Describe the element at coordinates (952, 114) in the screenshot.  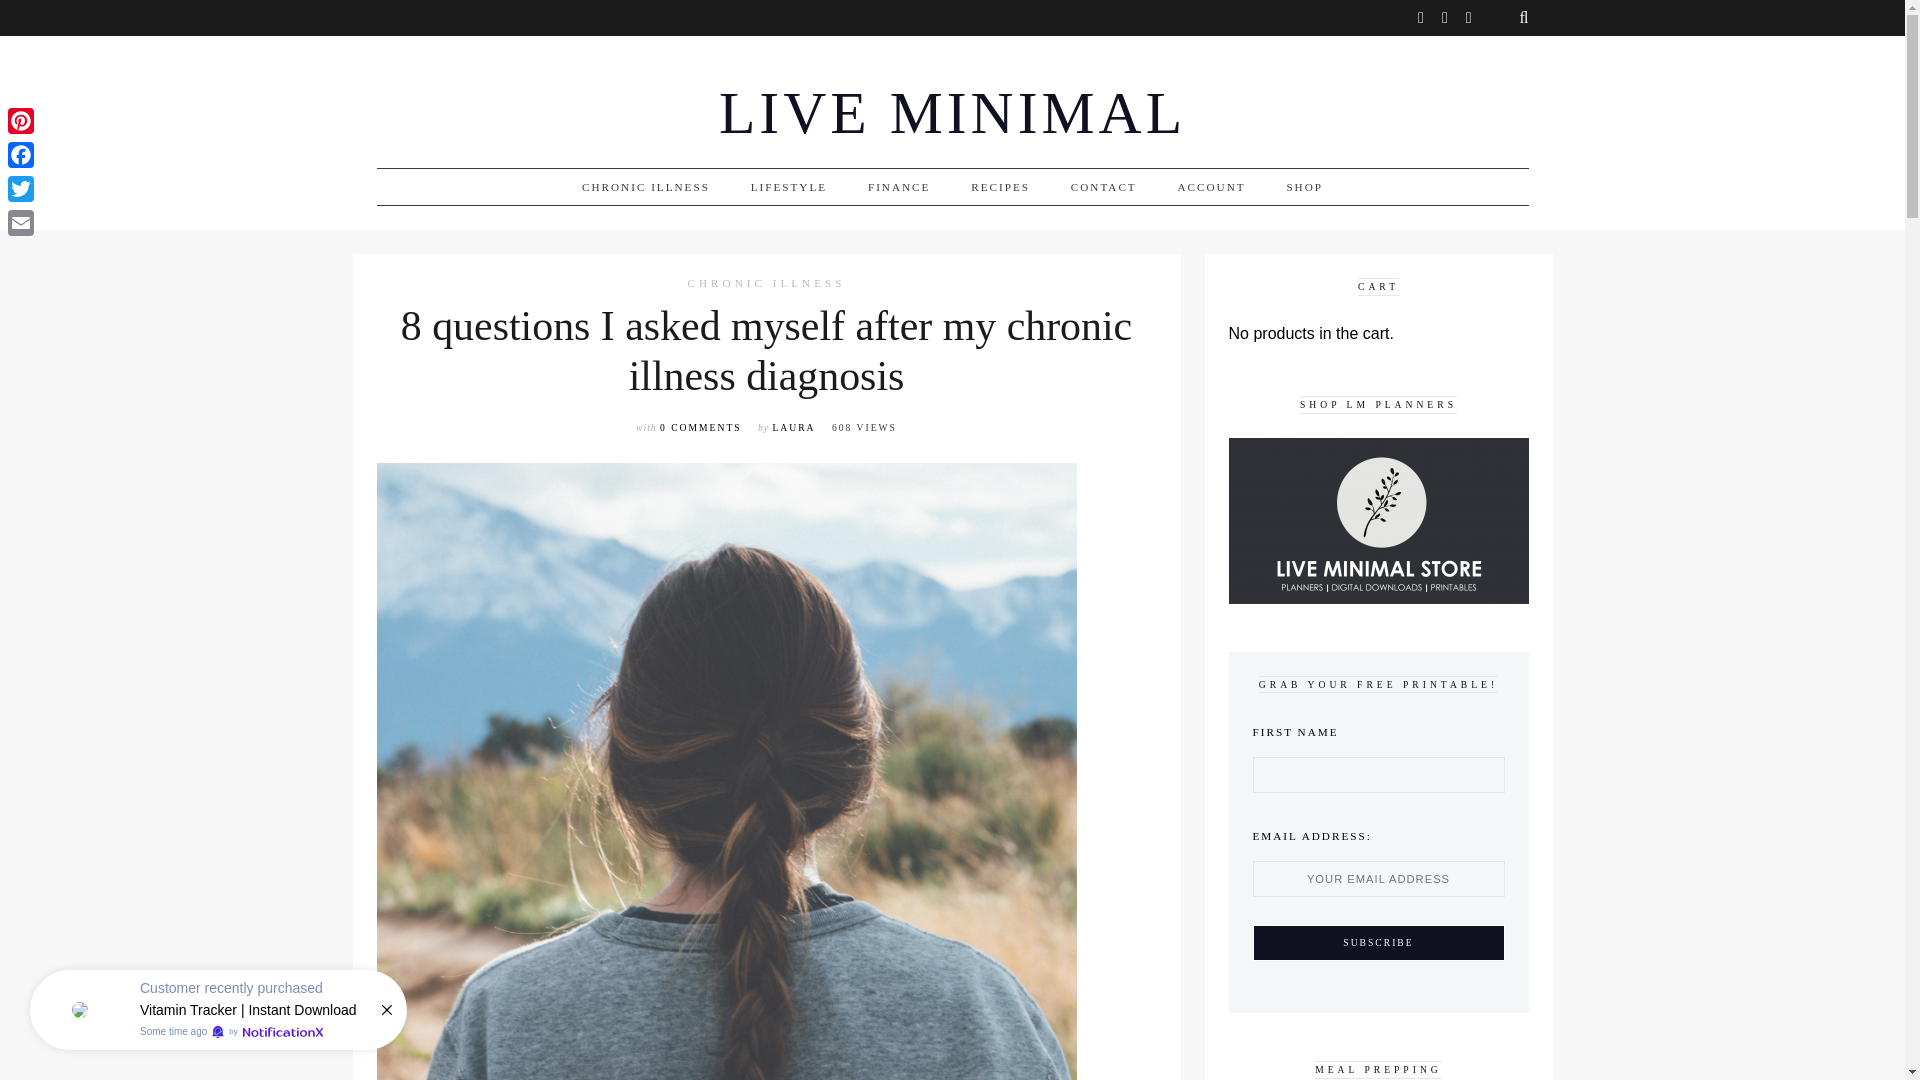
I see `LIVE MINIMAL` at that location.